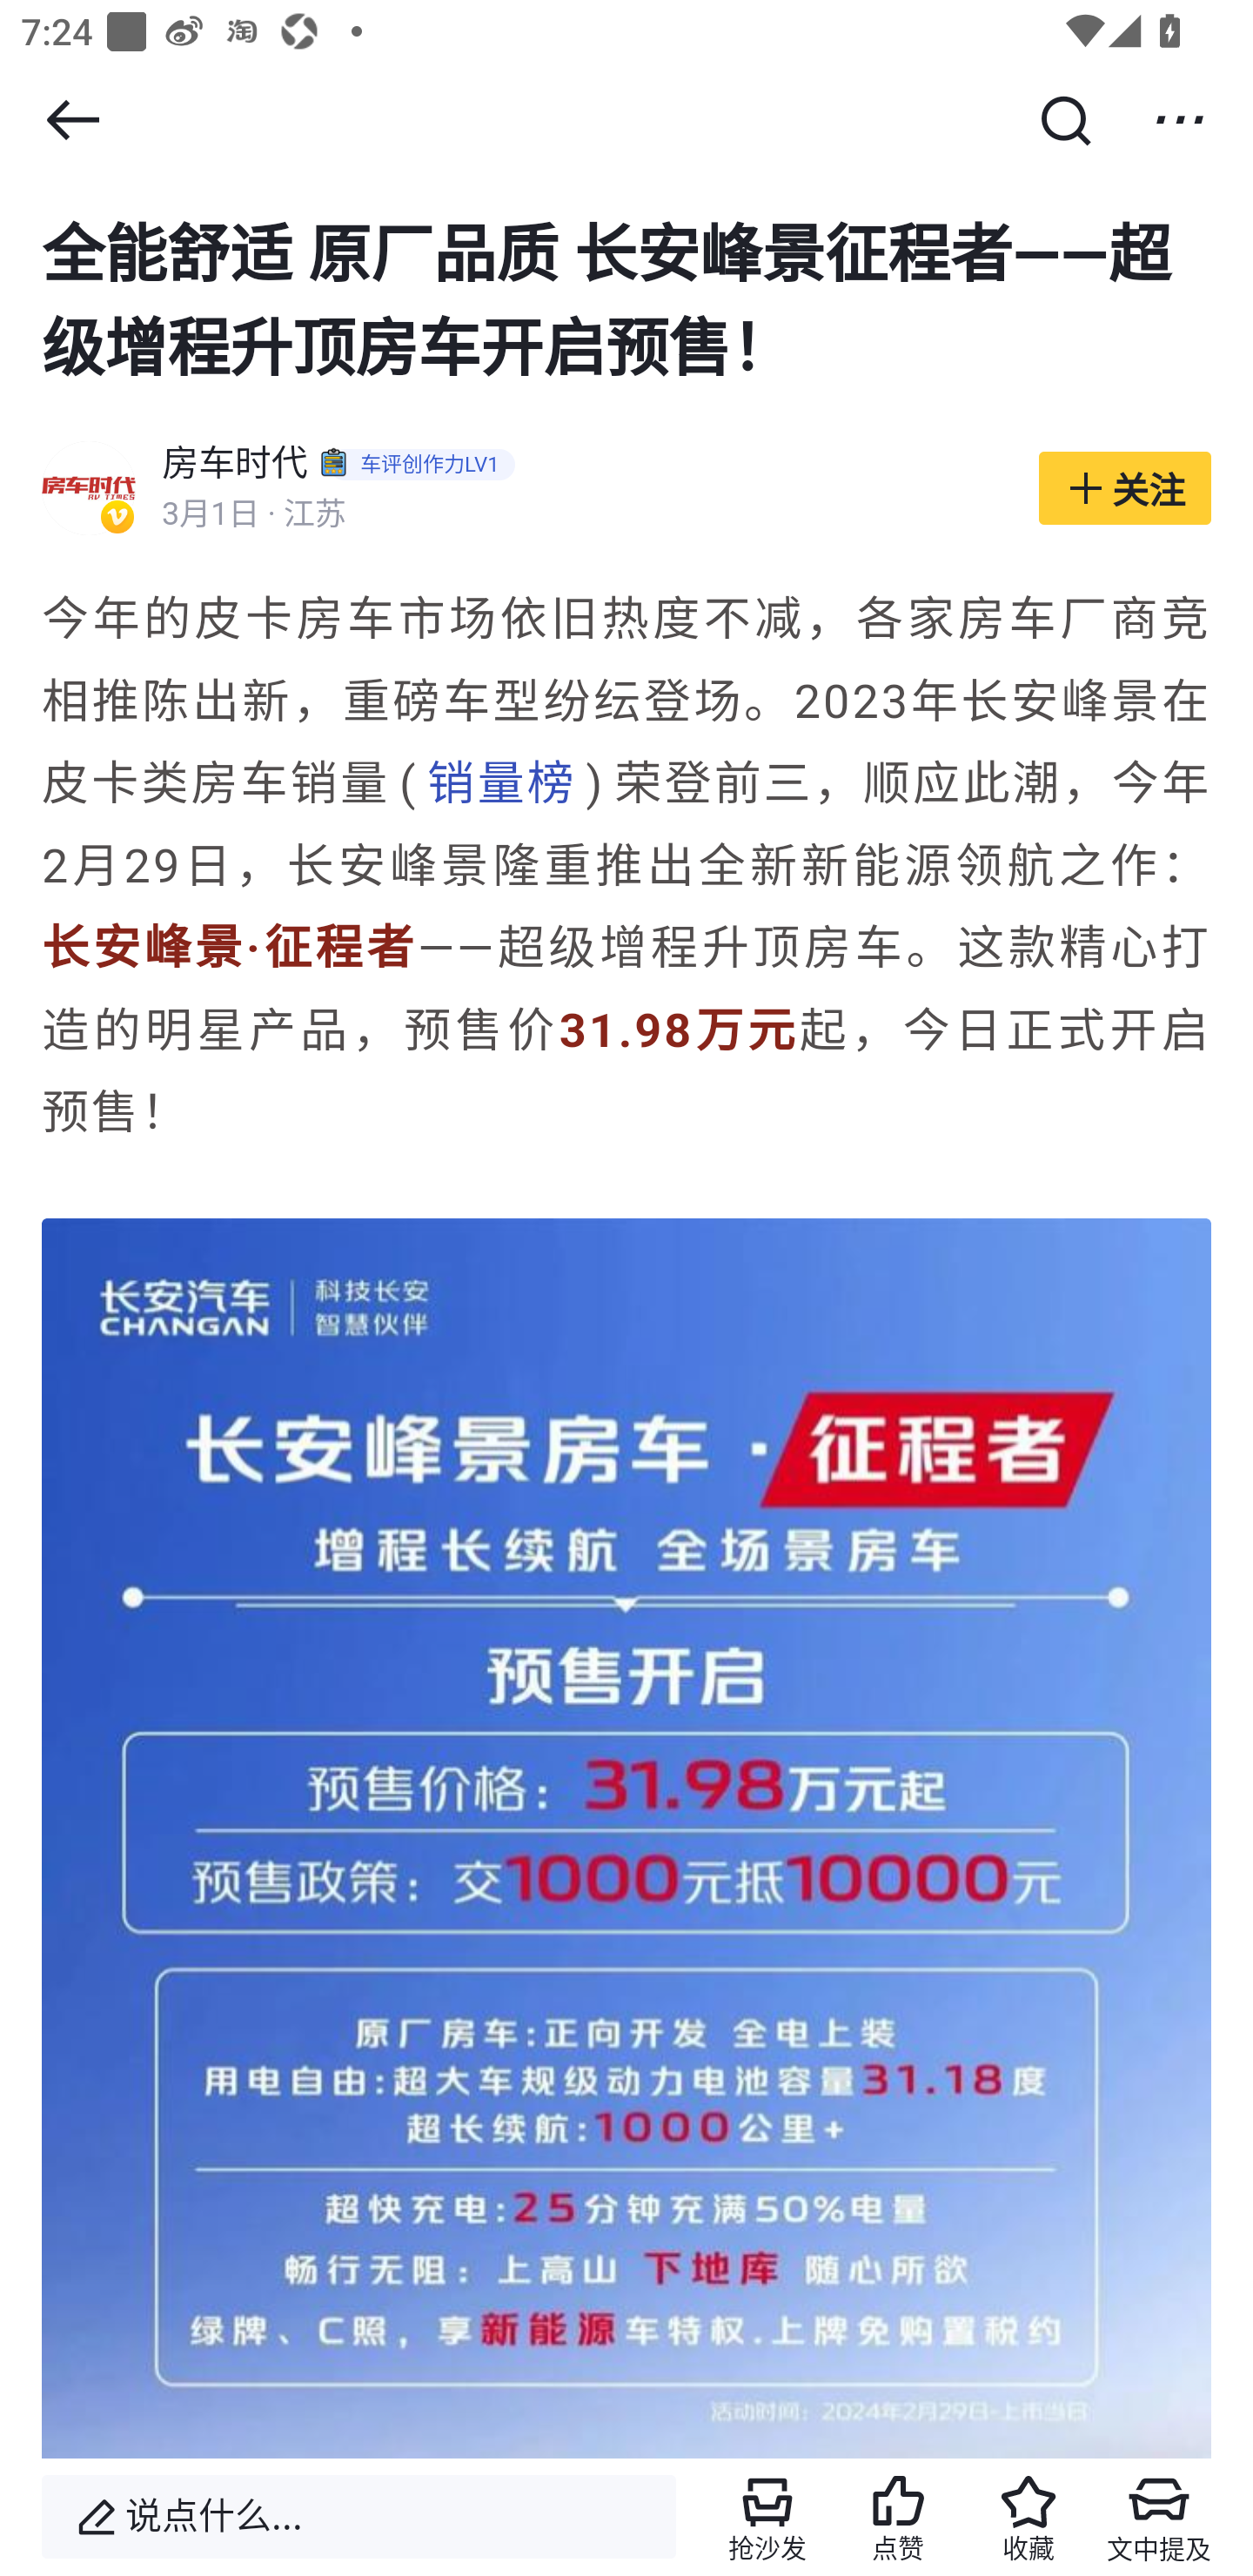 The image size is (1253, 2576). What do you see at coordinates (358, 2517) in the screenshot?
I see ` 说点什么...` at bounding box center [358, 2517].